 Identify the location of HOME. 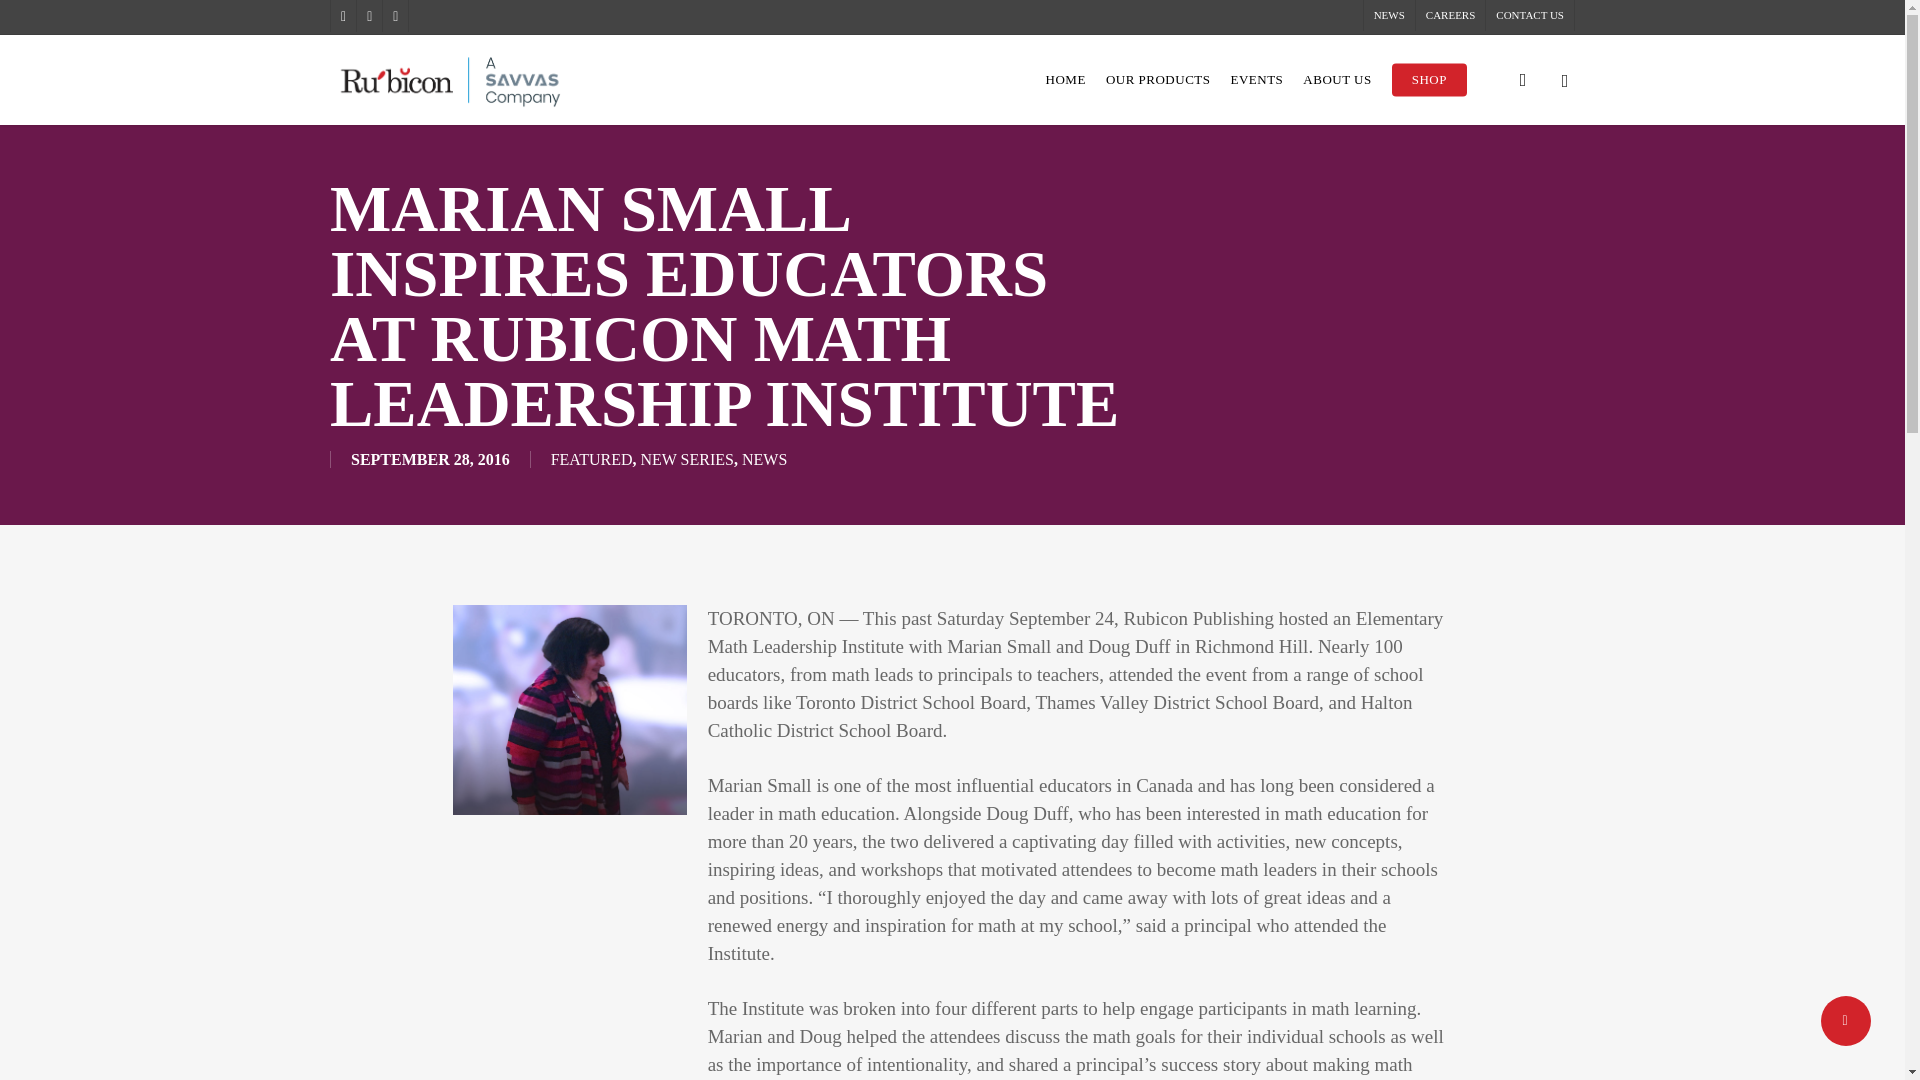
(1066, 80).